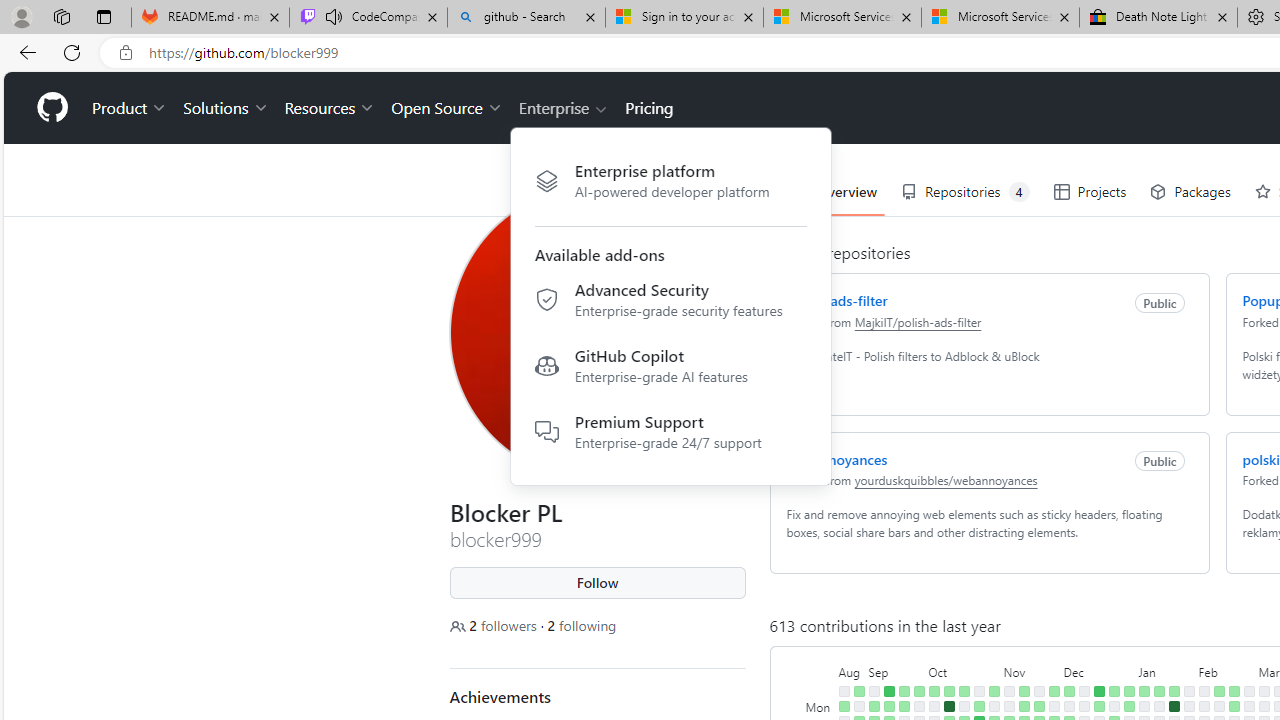 The height and width of the screenshot is (720, 1280). What do you see at coordinates (1248, 691) in the screenshot?
I see `No contributions on February 25th.` at bounding box center [1248, 691].